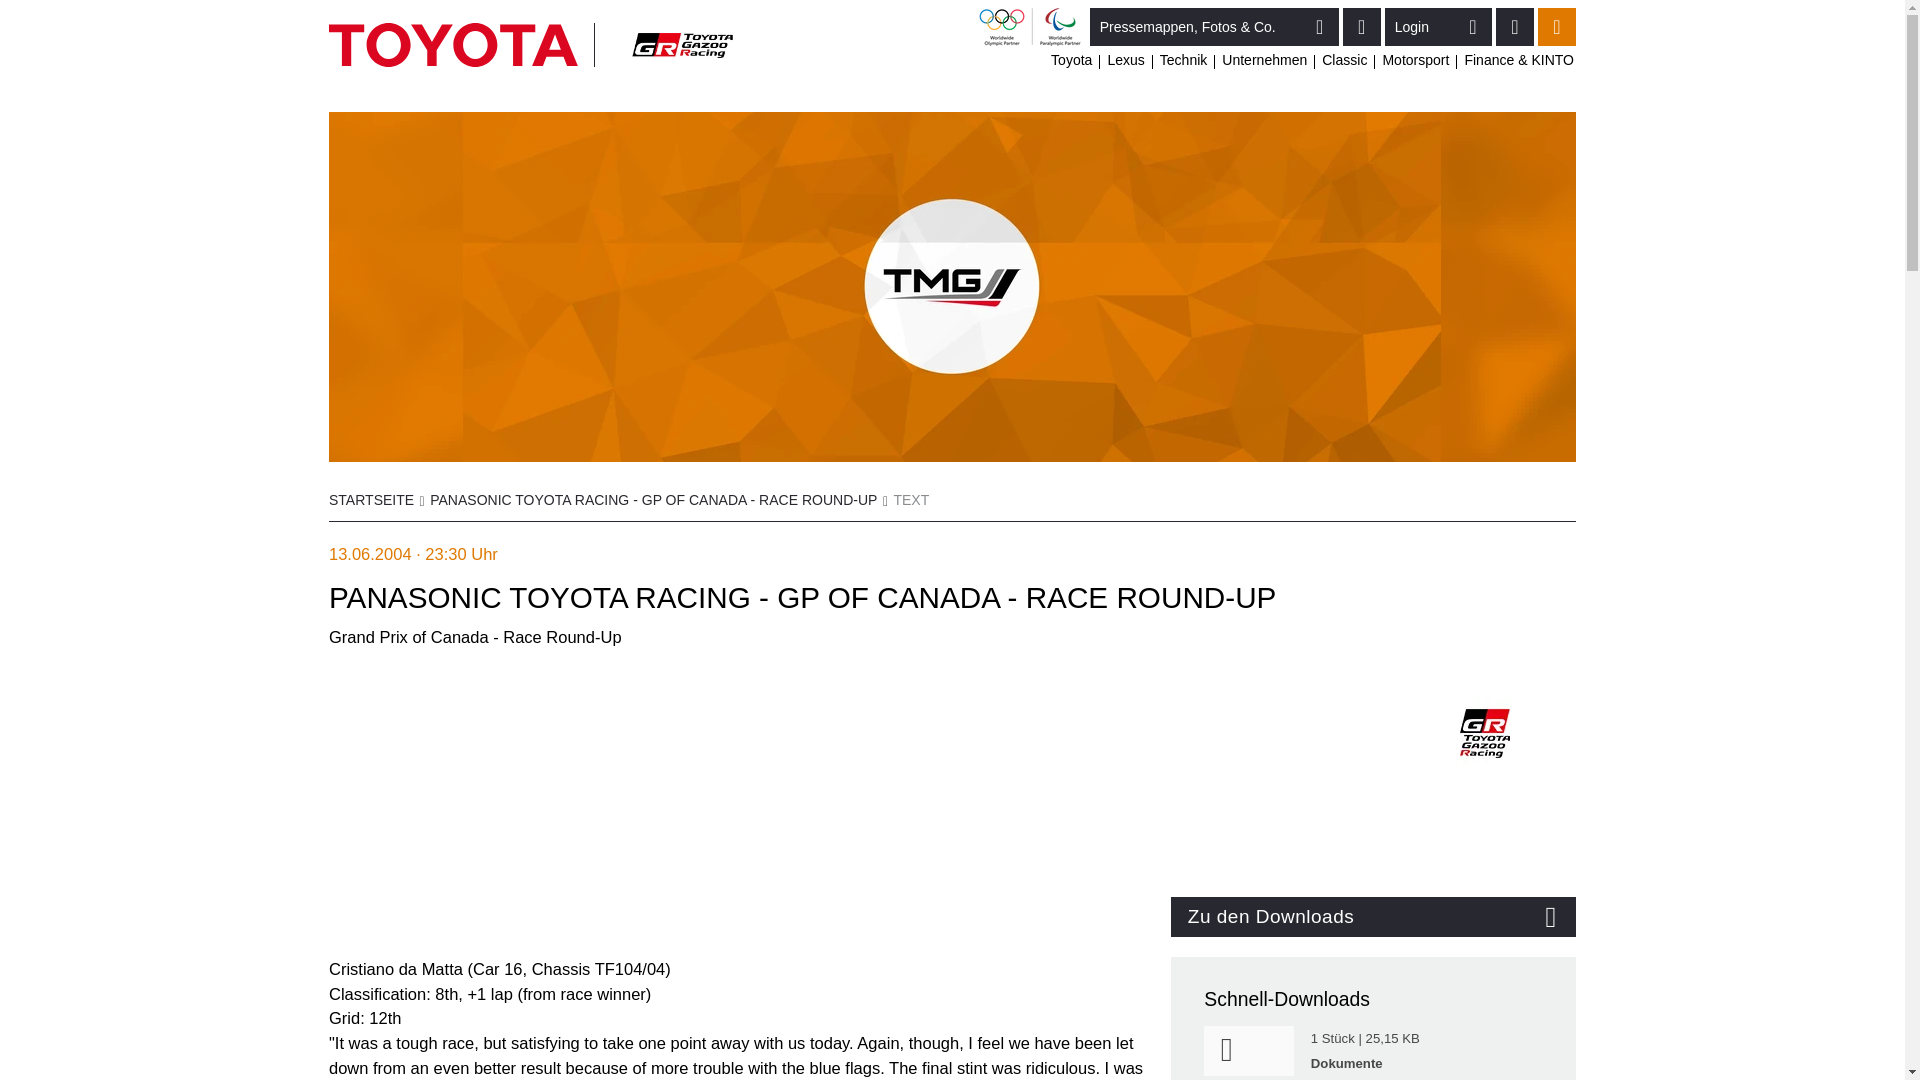  I want to click on Motorsport, so click(1416, 60).